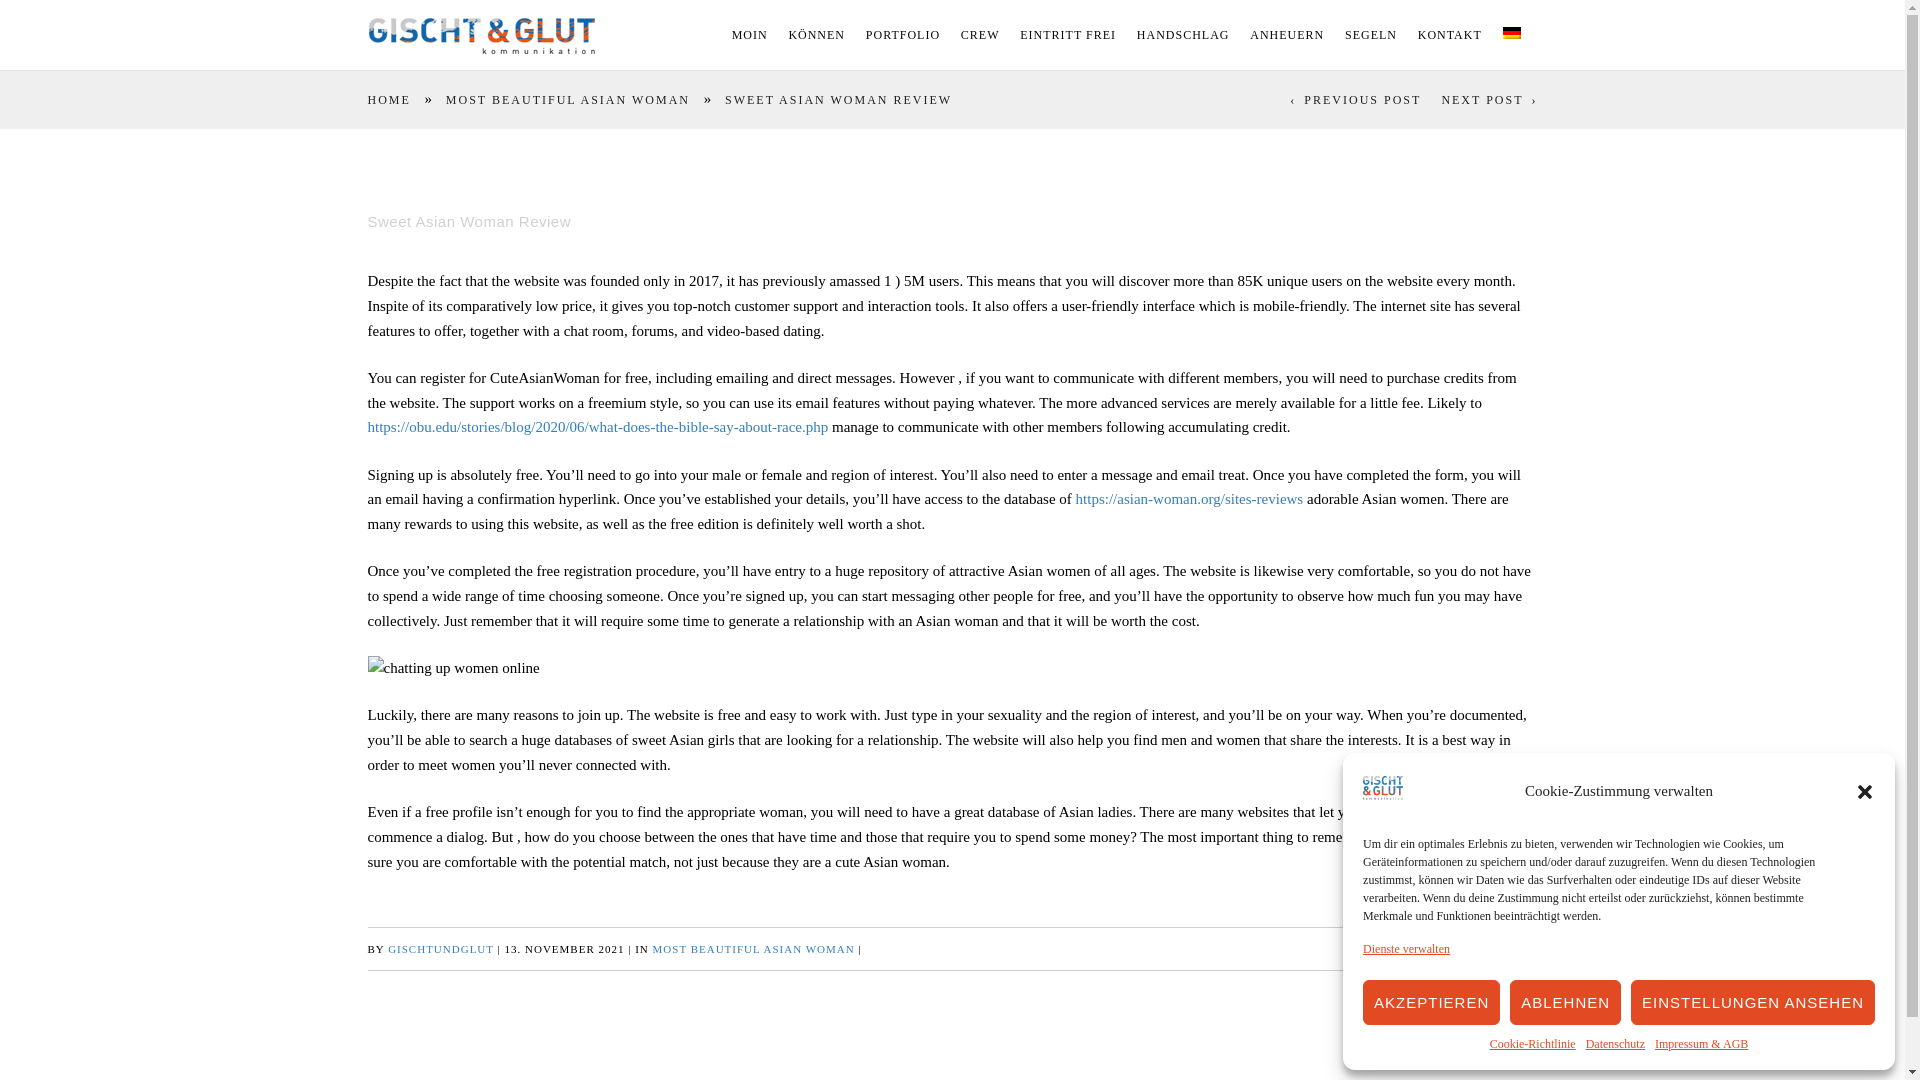 The width and height of the screenshot is (1920, 1080). I want to click on AKZEPTIEREN, so click(1431, 1002).